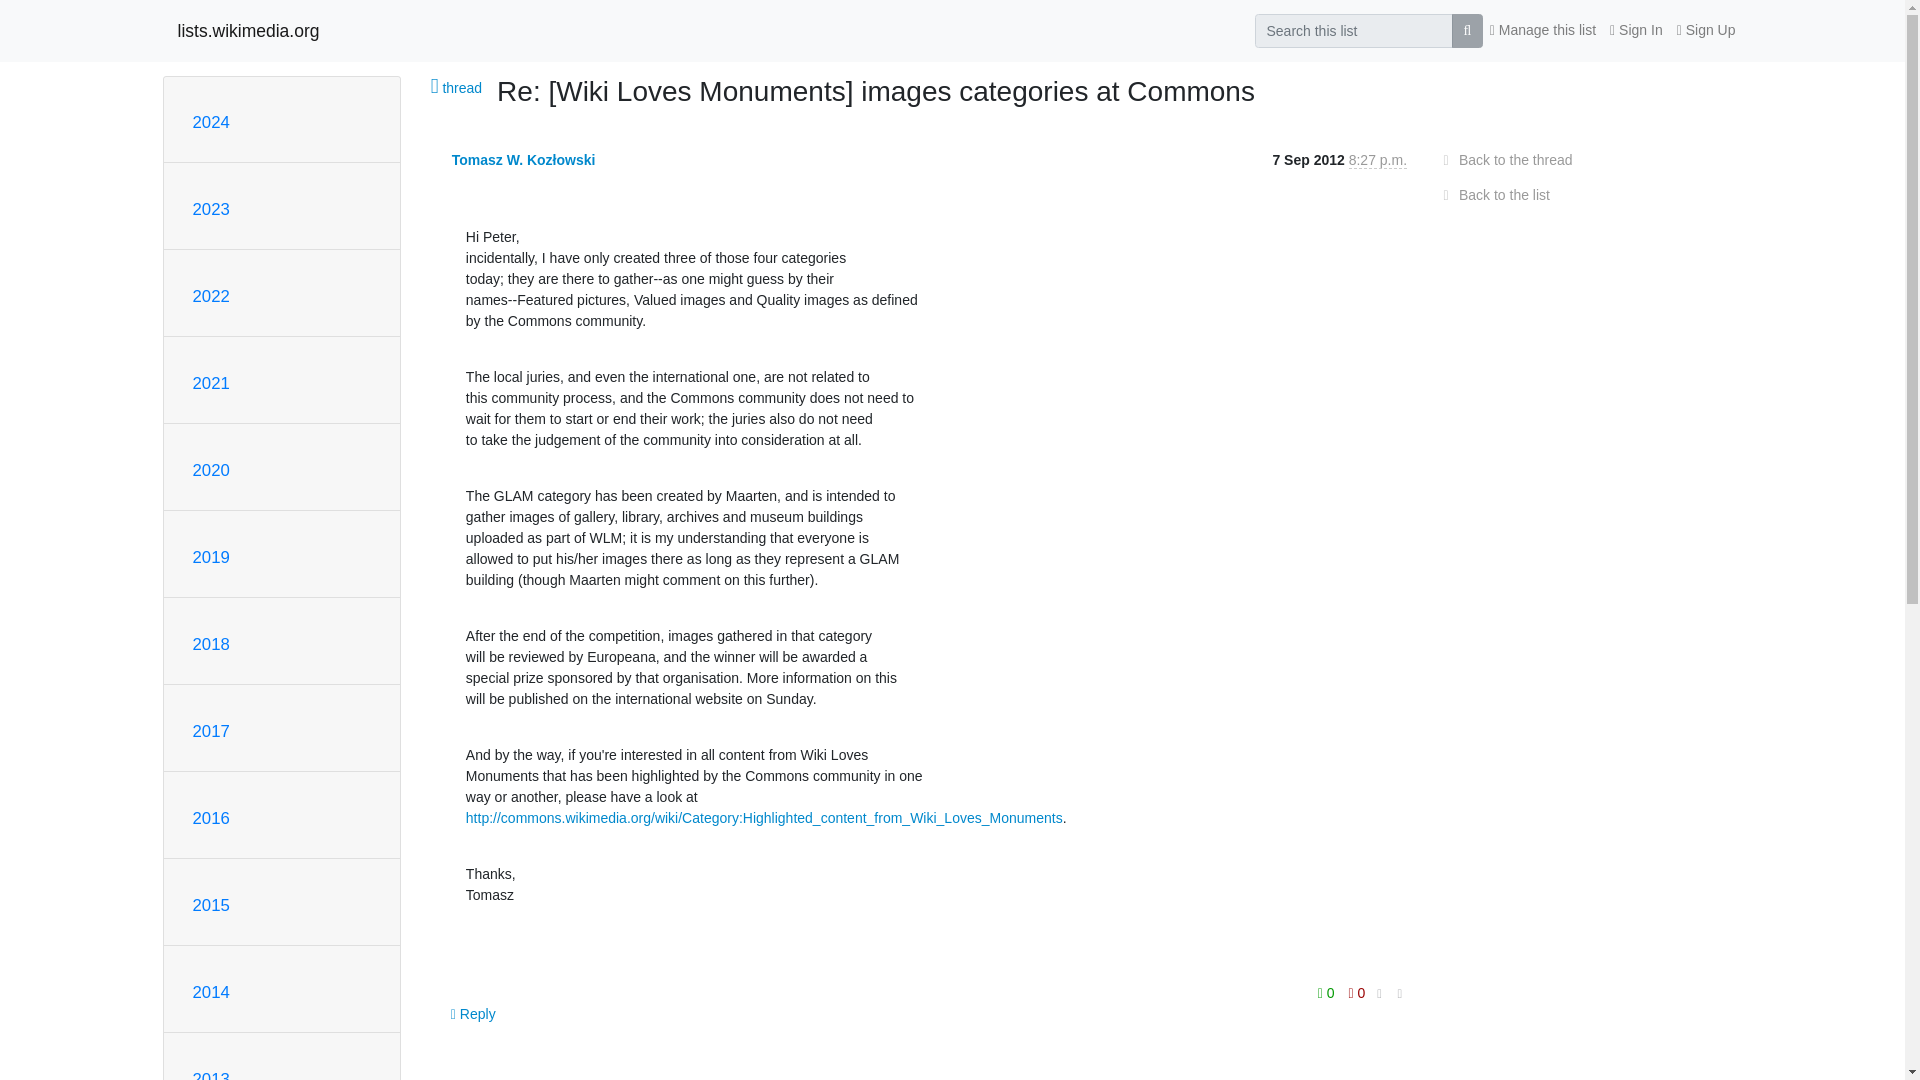 This screenshot has width=1920, height=1080. What do you see at coordinates (1636, 30) in the screenshot?
I see `Sign In` at bounding box center [1636, 30].